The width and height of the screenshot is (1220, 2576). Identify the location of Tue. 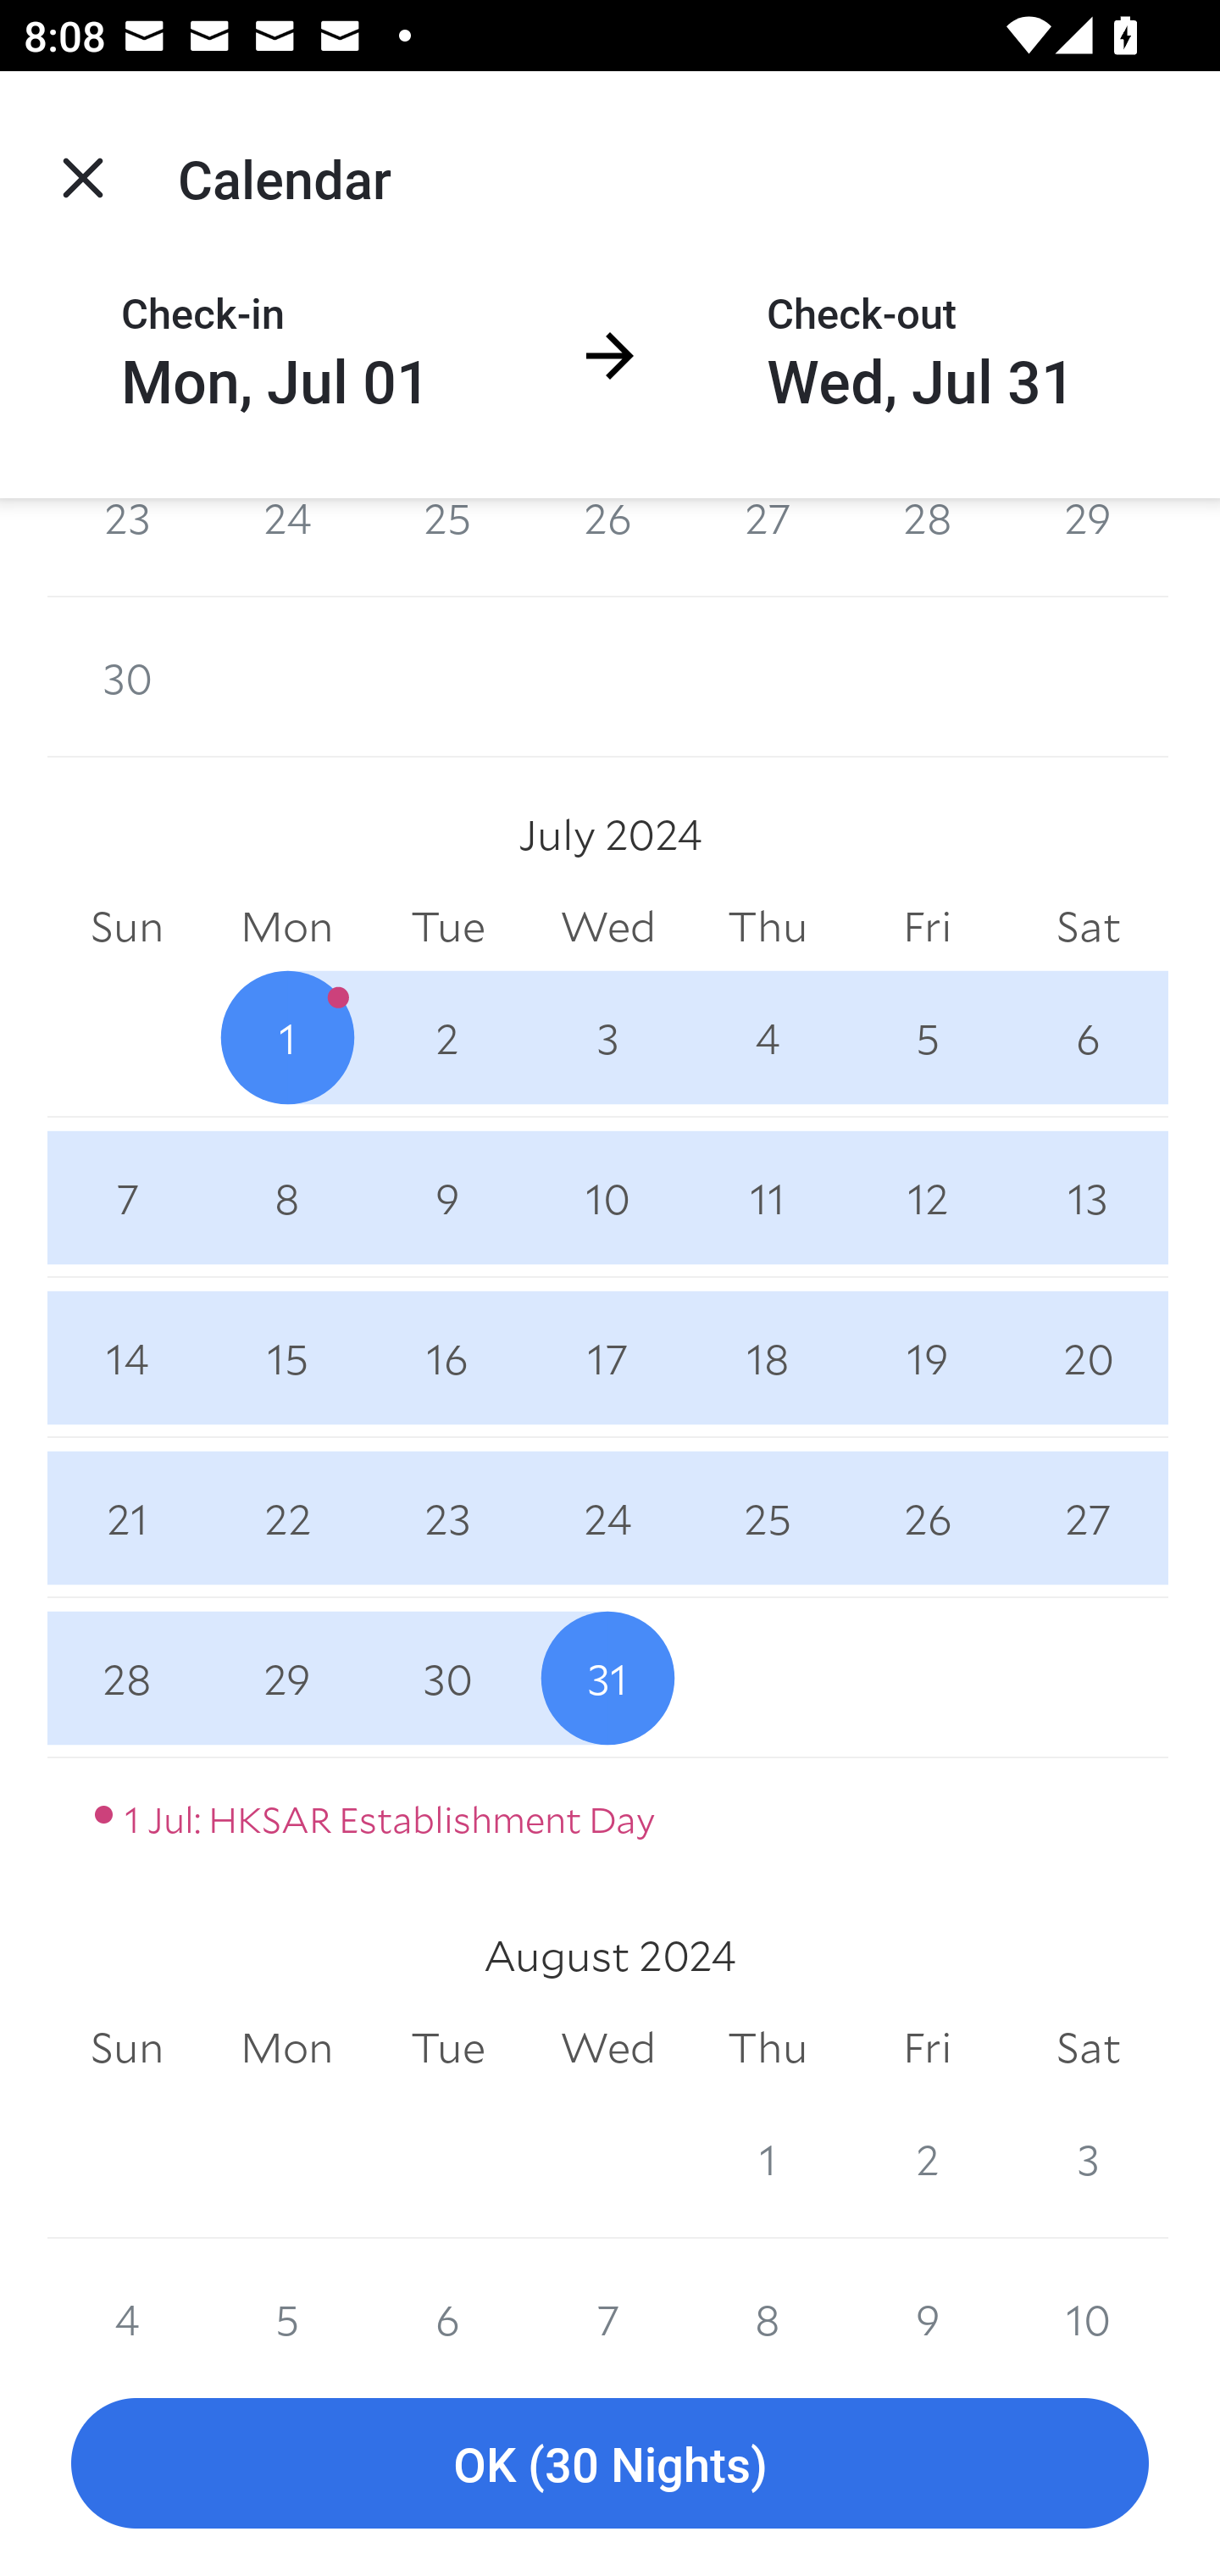
(447, 927).